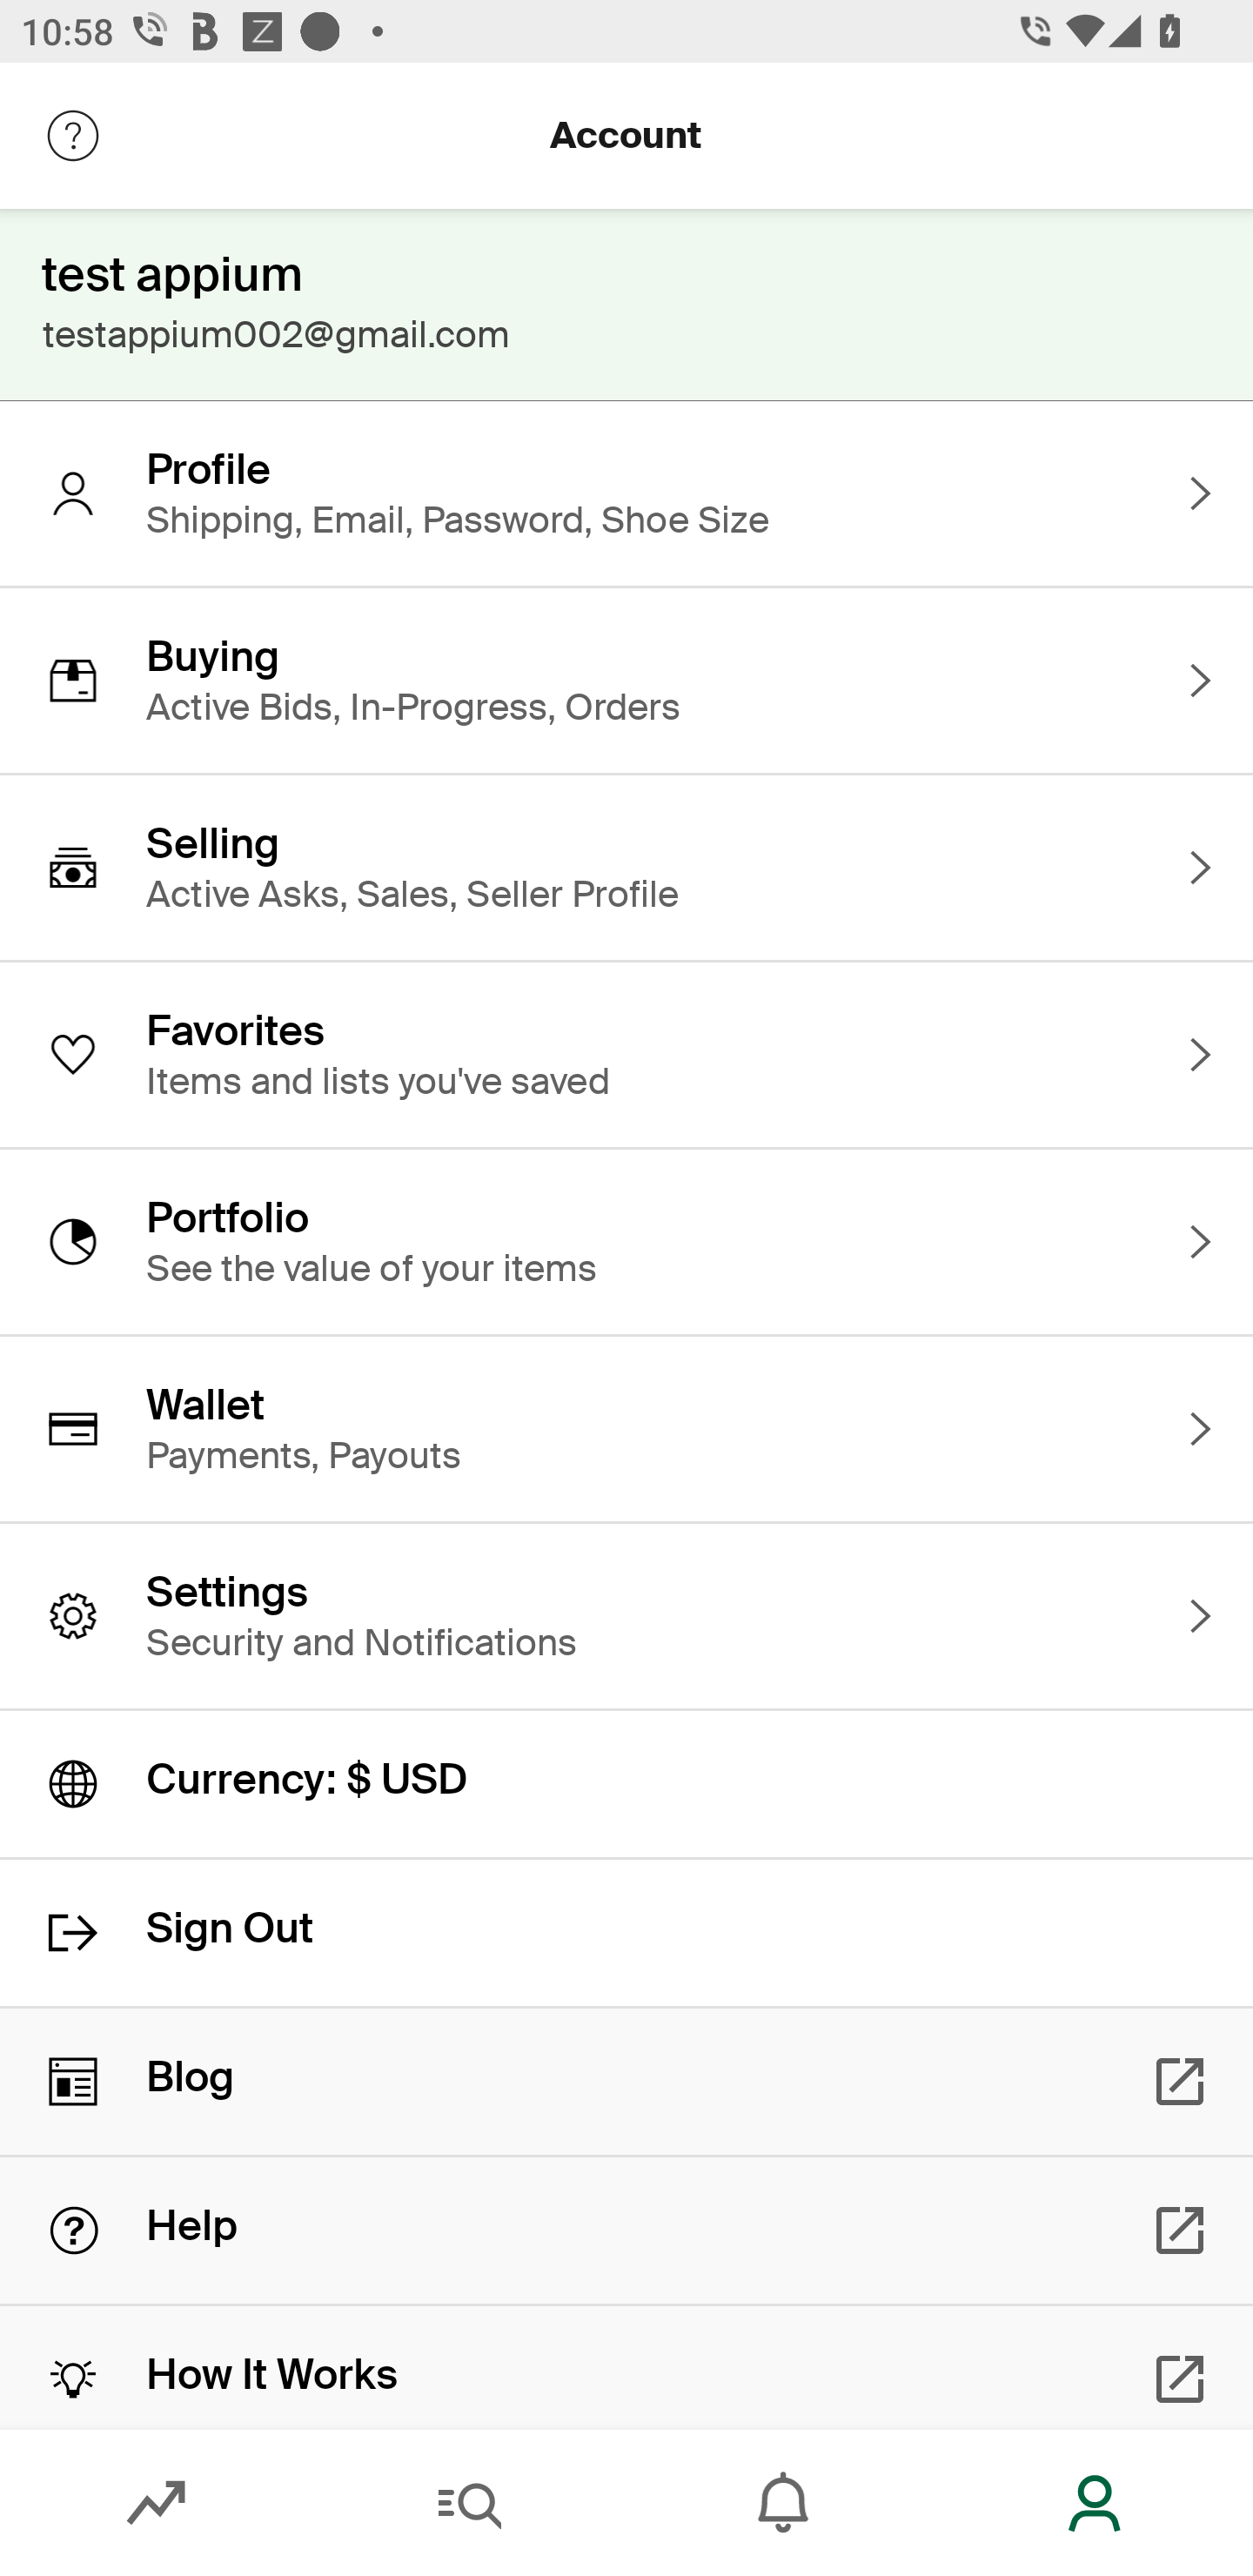  I want to click on Portfolio See the value of your items, so click(626, 1241).